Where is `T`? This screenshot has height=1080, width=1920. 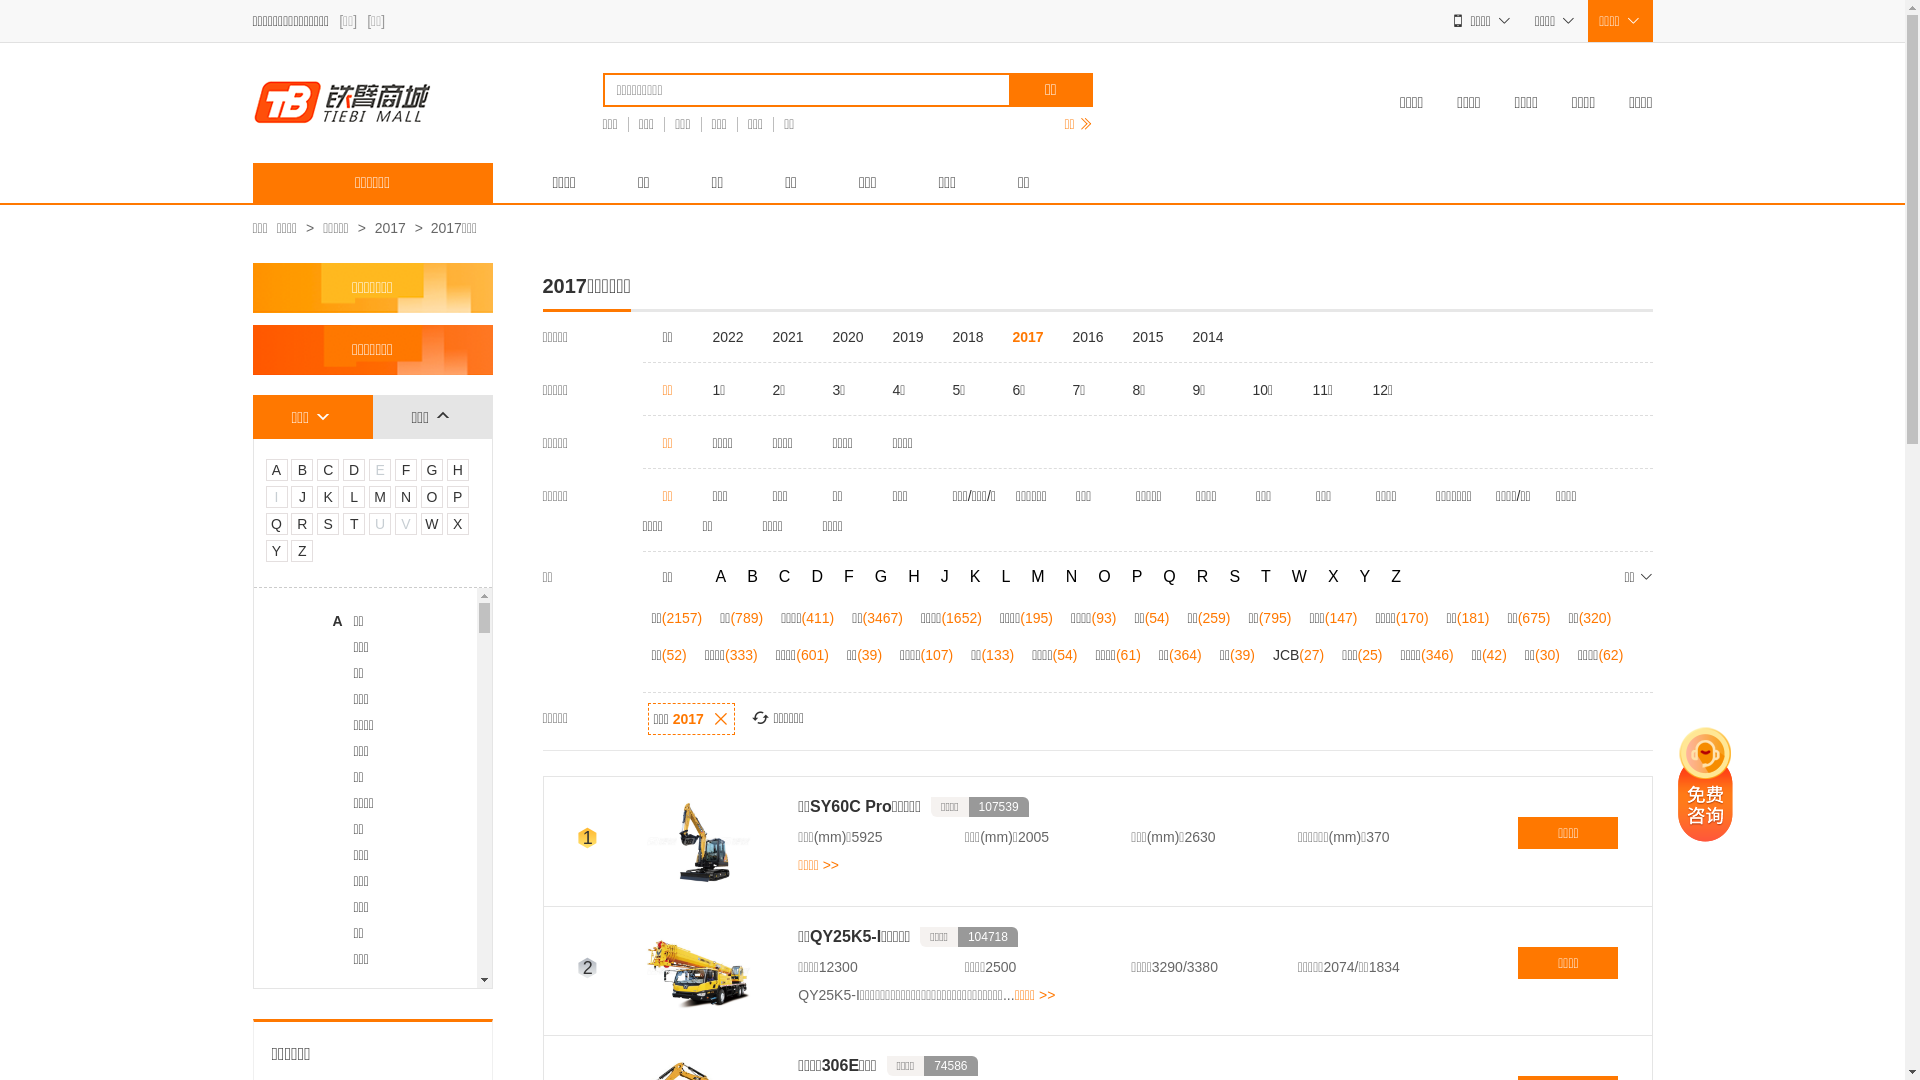
T is located at coordinates (1266, 577).